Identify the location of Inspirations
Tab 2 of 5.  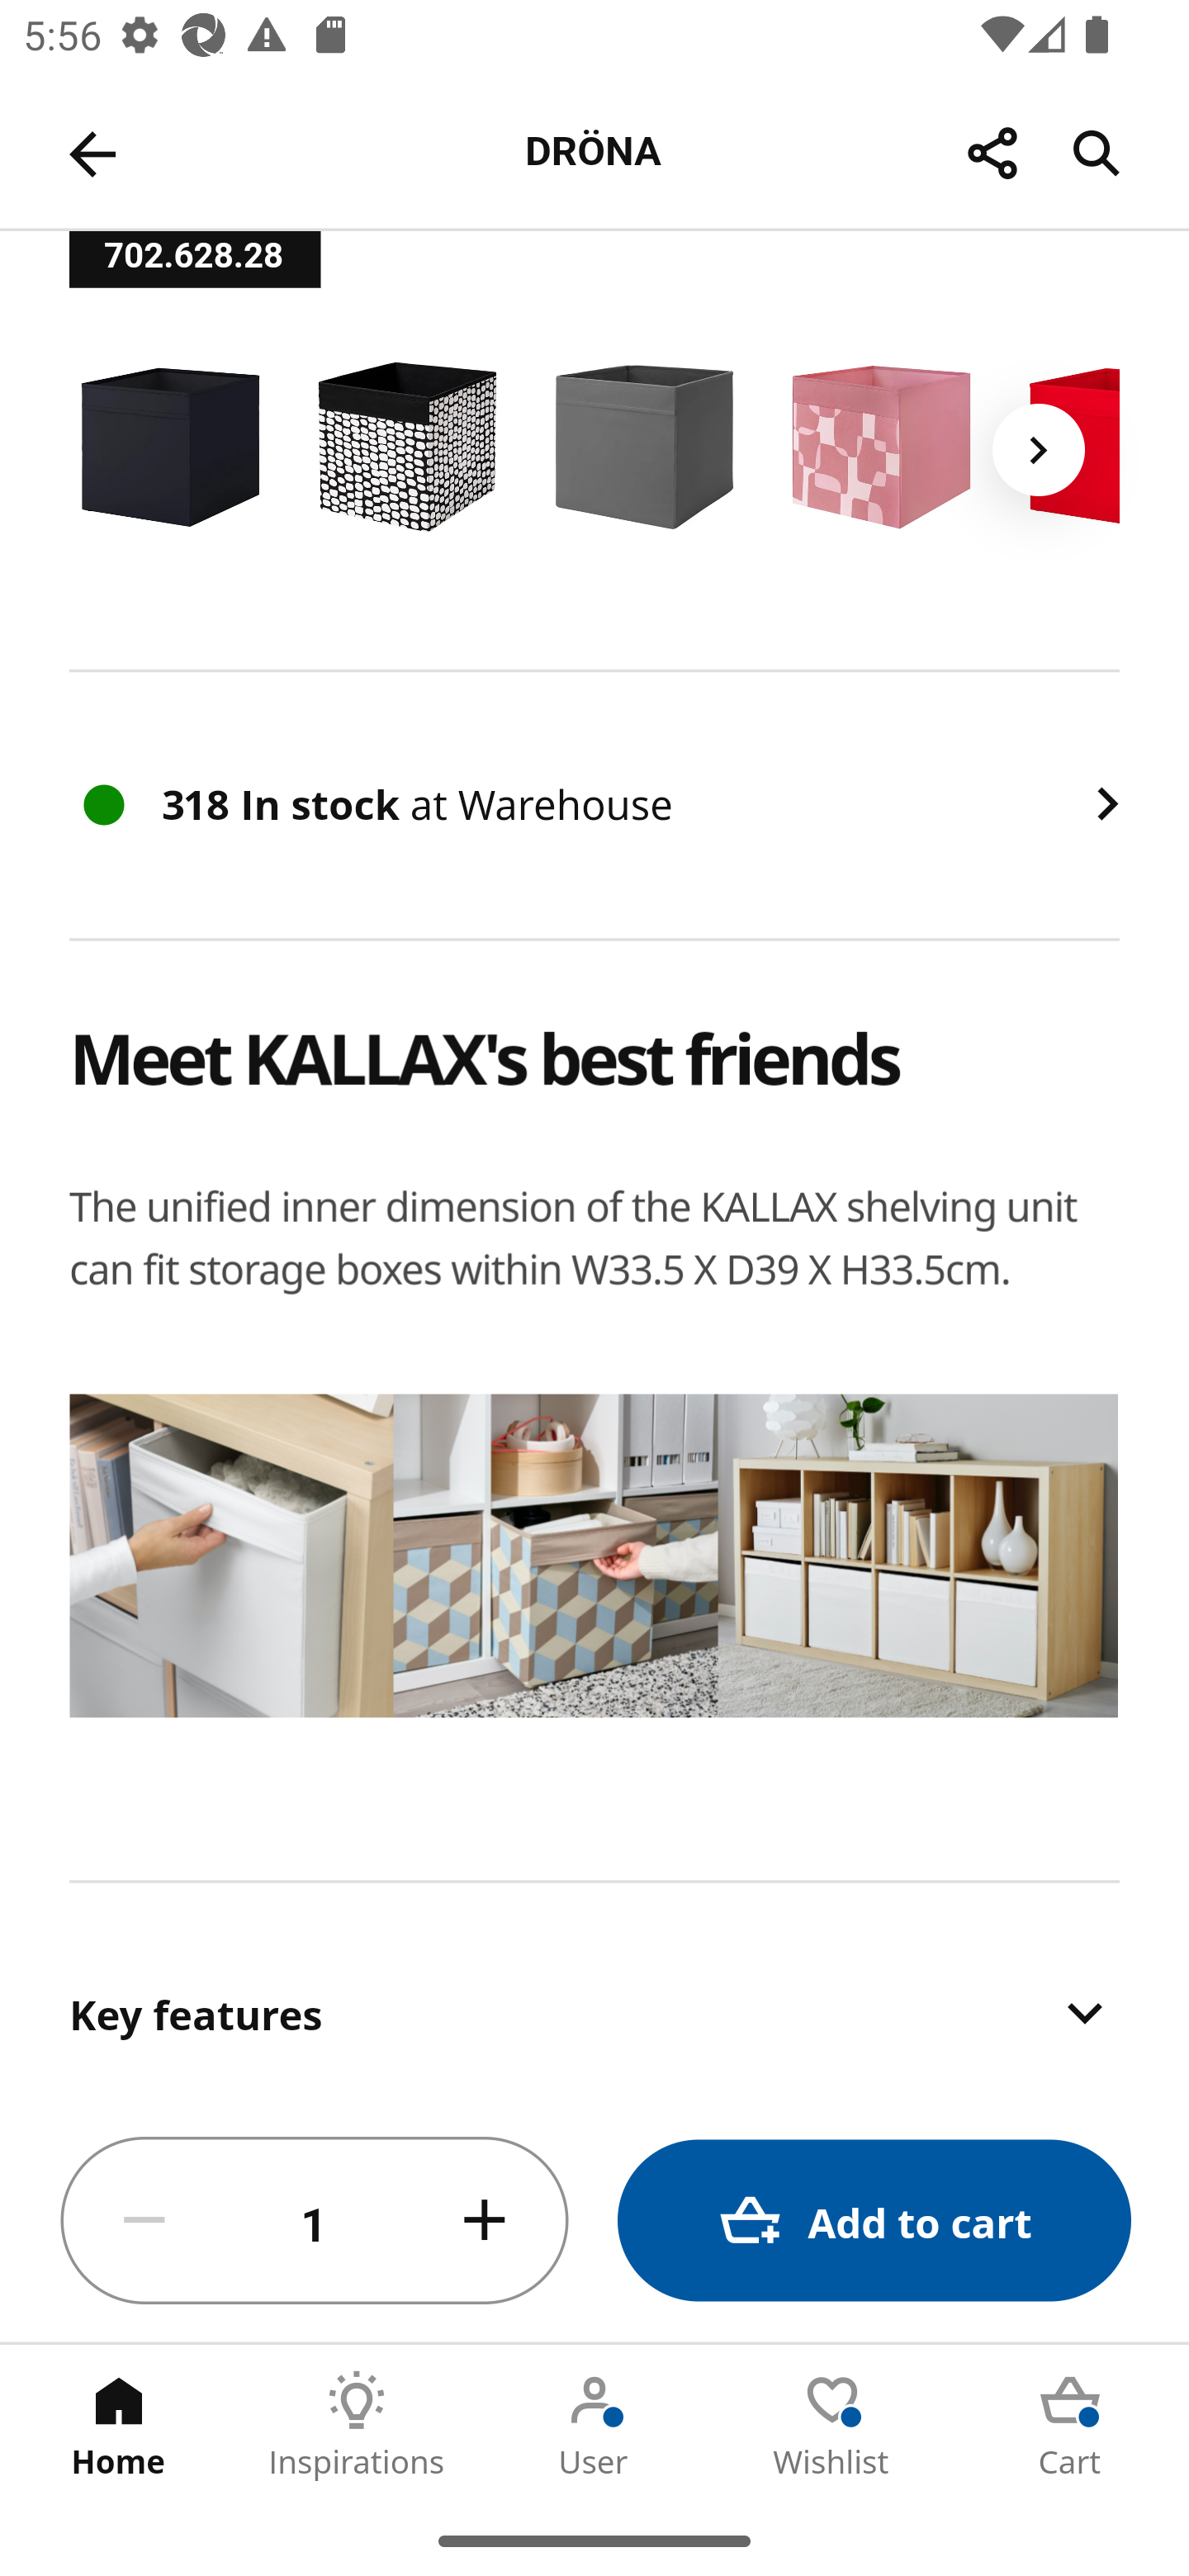
(357, 2425).